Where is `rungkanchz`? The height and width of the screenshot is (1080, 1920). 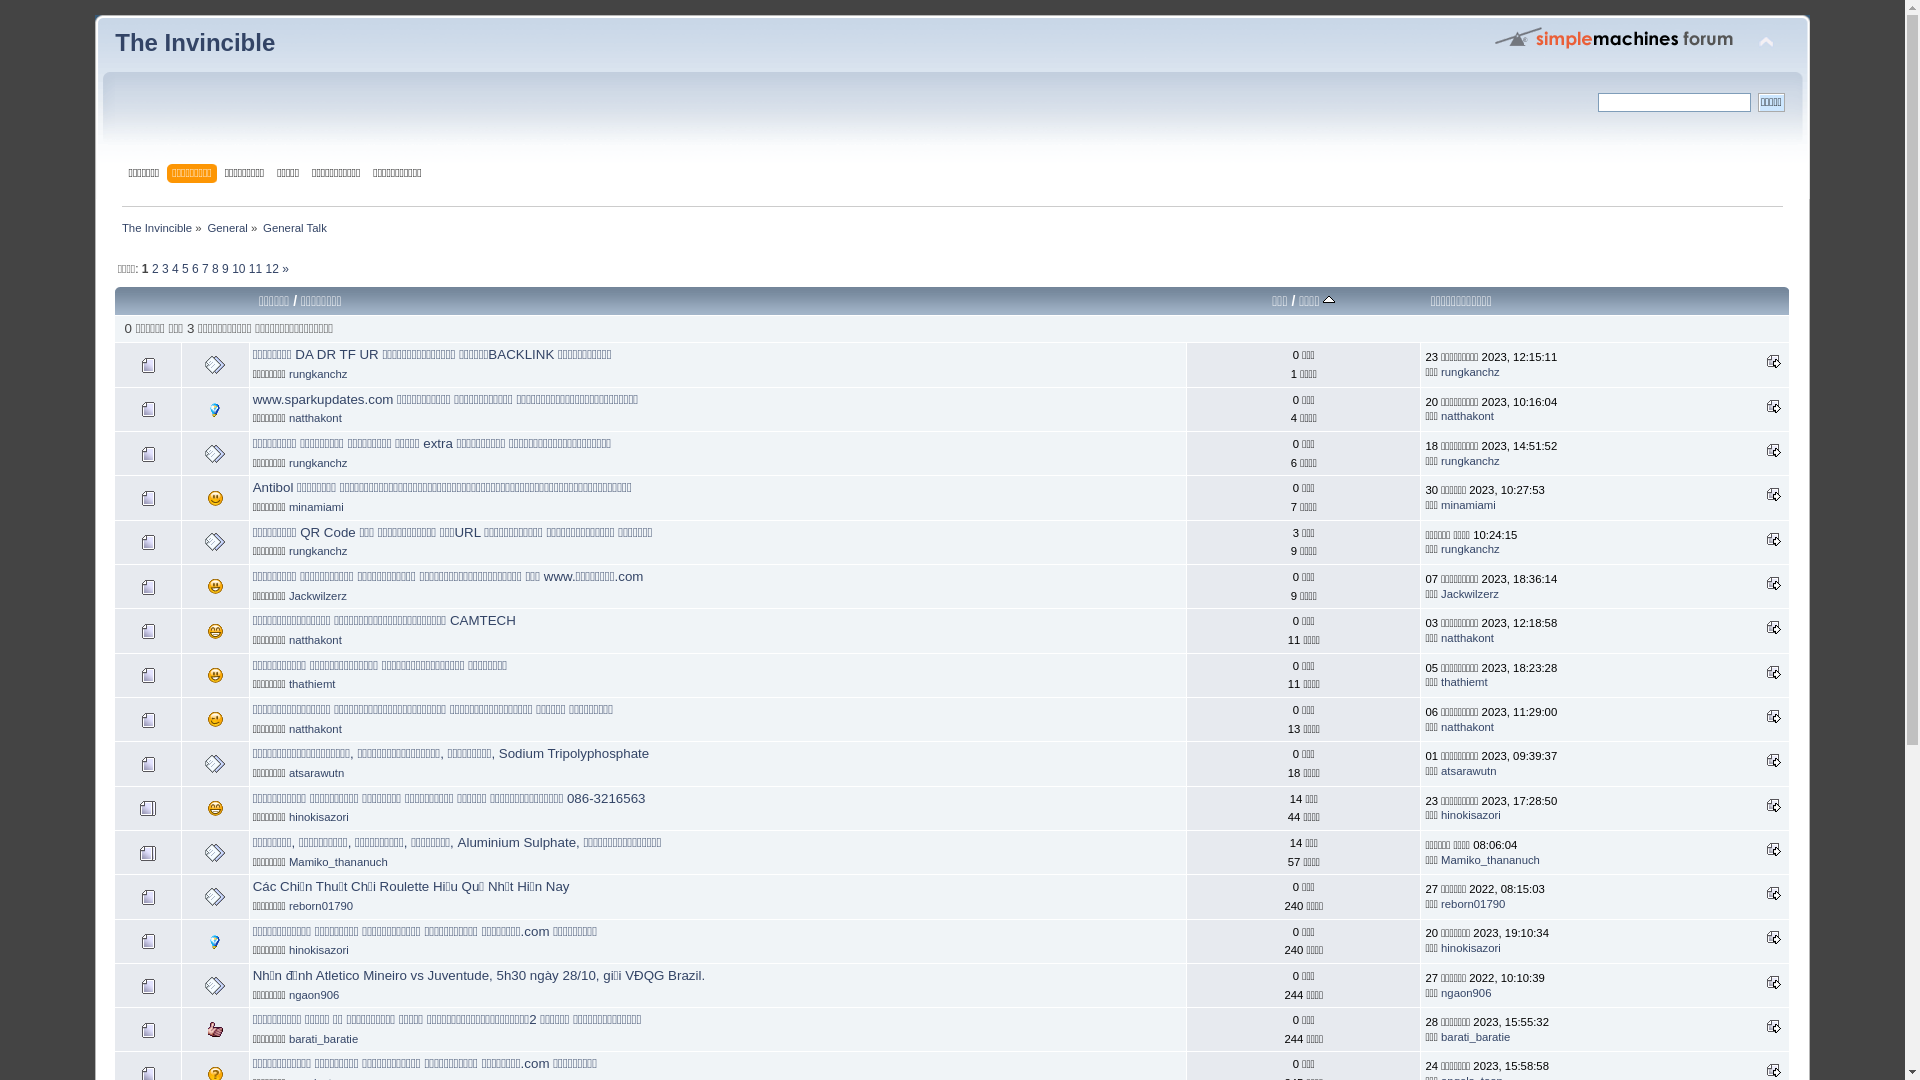 rungkanchz is located at coordinates (1470, 372).